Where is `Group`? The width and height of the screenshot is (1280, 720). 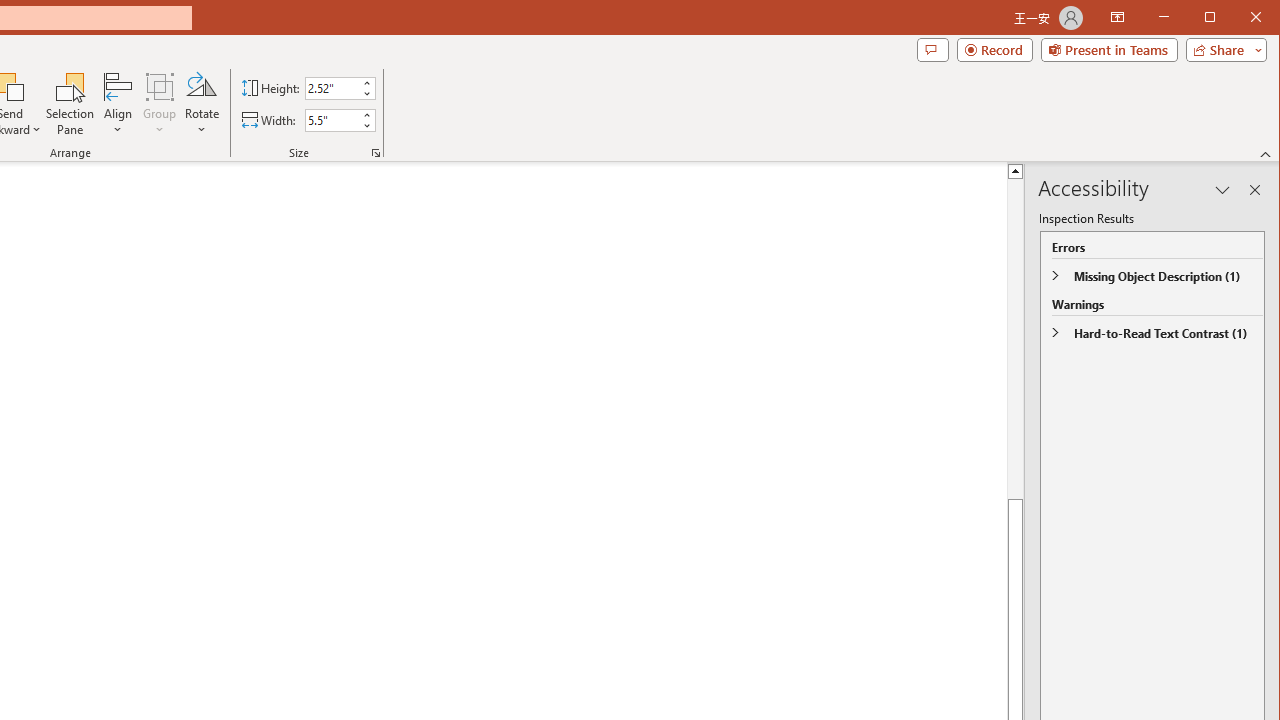
Group is located at coordinates (160, 104).